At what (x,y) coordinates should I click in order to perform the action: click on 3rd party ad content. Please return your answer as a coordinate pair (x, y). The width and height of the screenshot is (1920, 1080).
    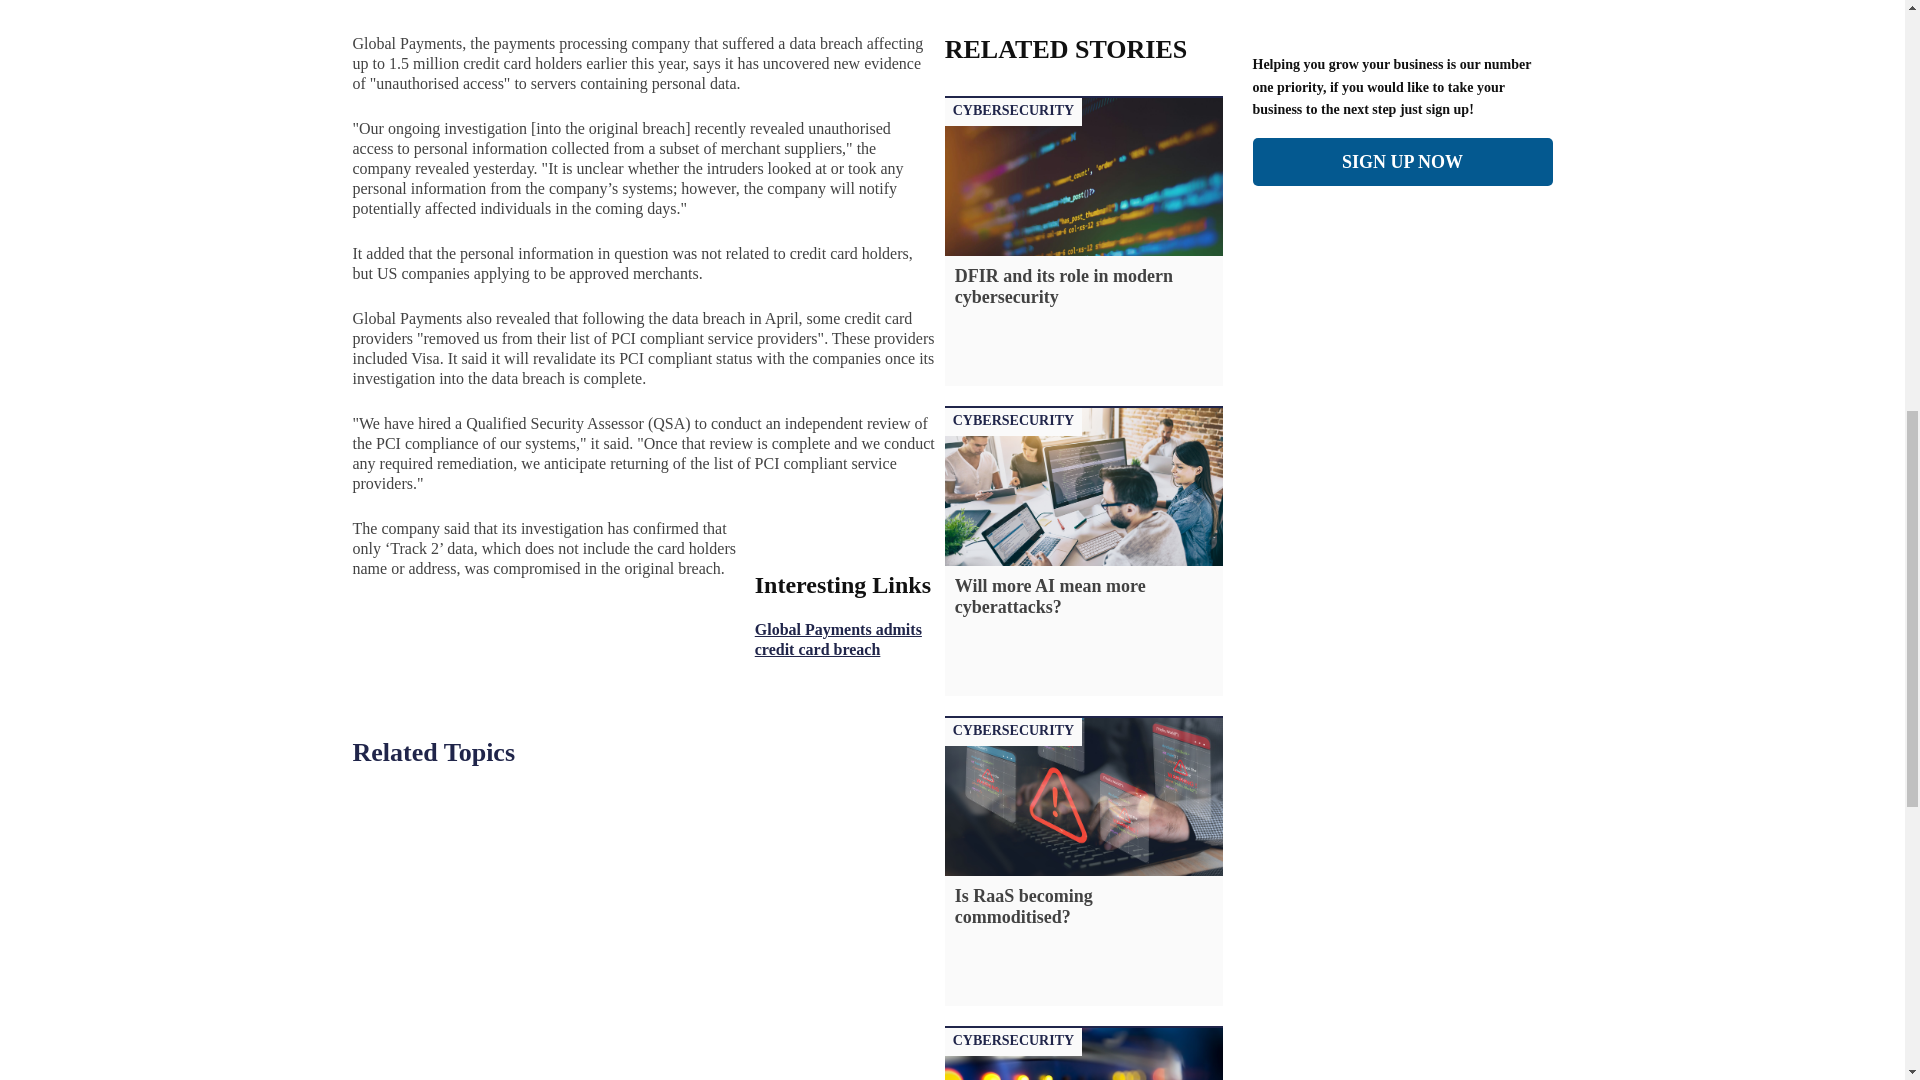
    Looking at the image, I should click on (258, 7).